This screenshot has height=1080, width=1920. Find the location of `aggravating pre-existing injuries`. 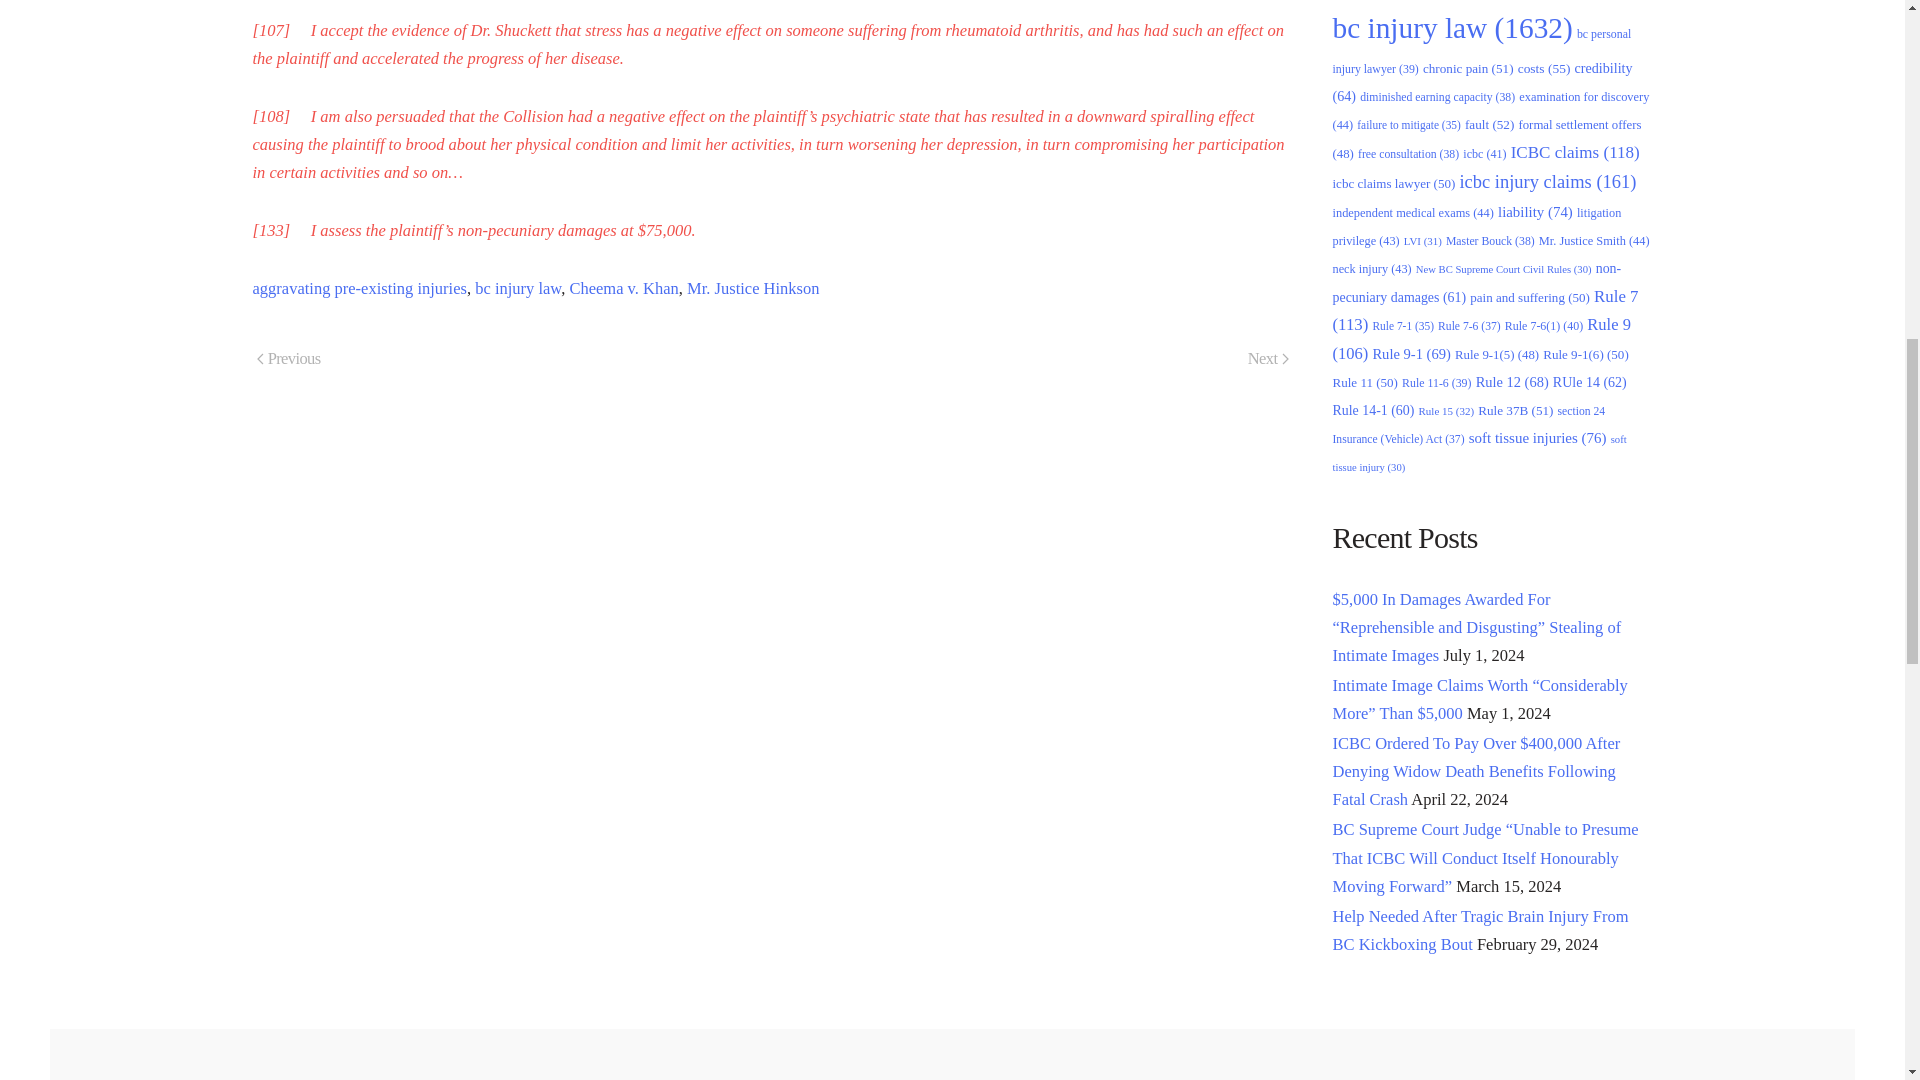

aggravating pre-existing injuries is located at coordinates (358, 288).